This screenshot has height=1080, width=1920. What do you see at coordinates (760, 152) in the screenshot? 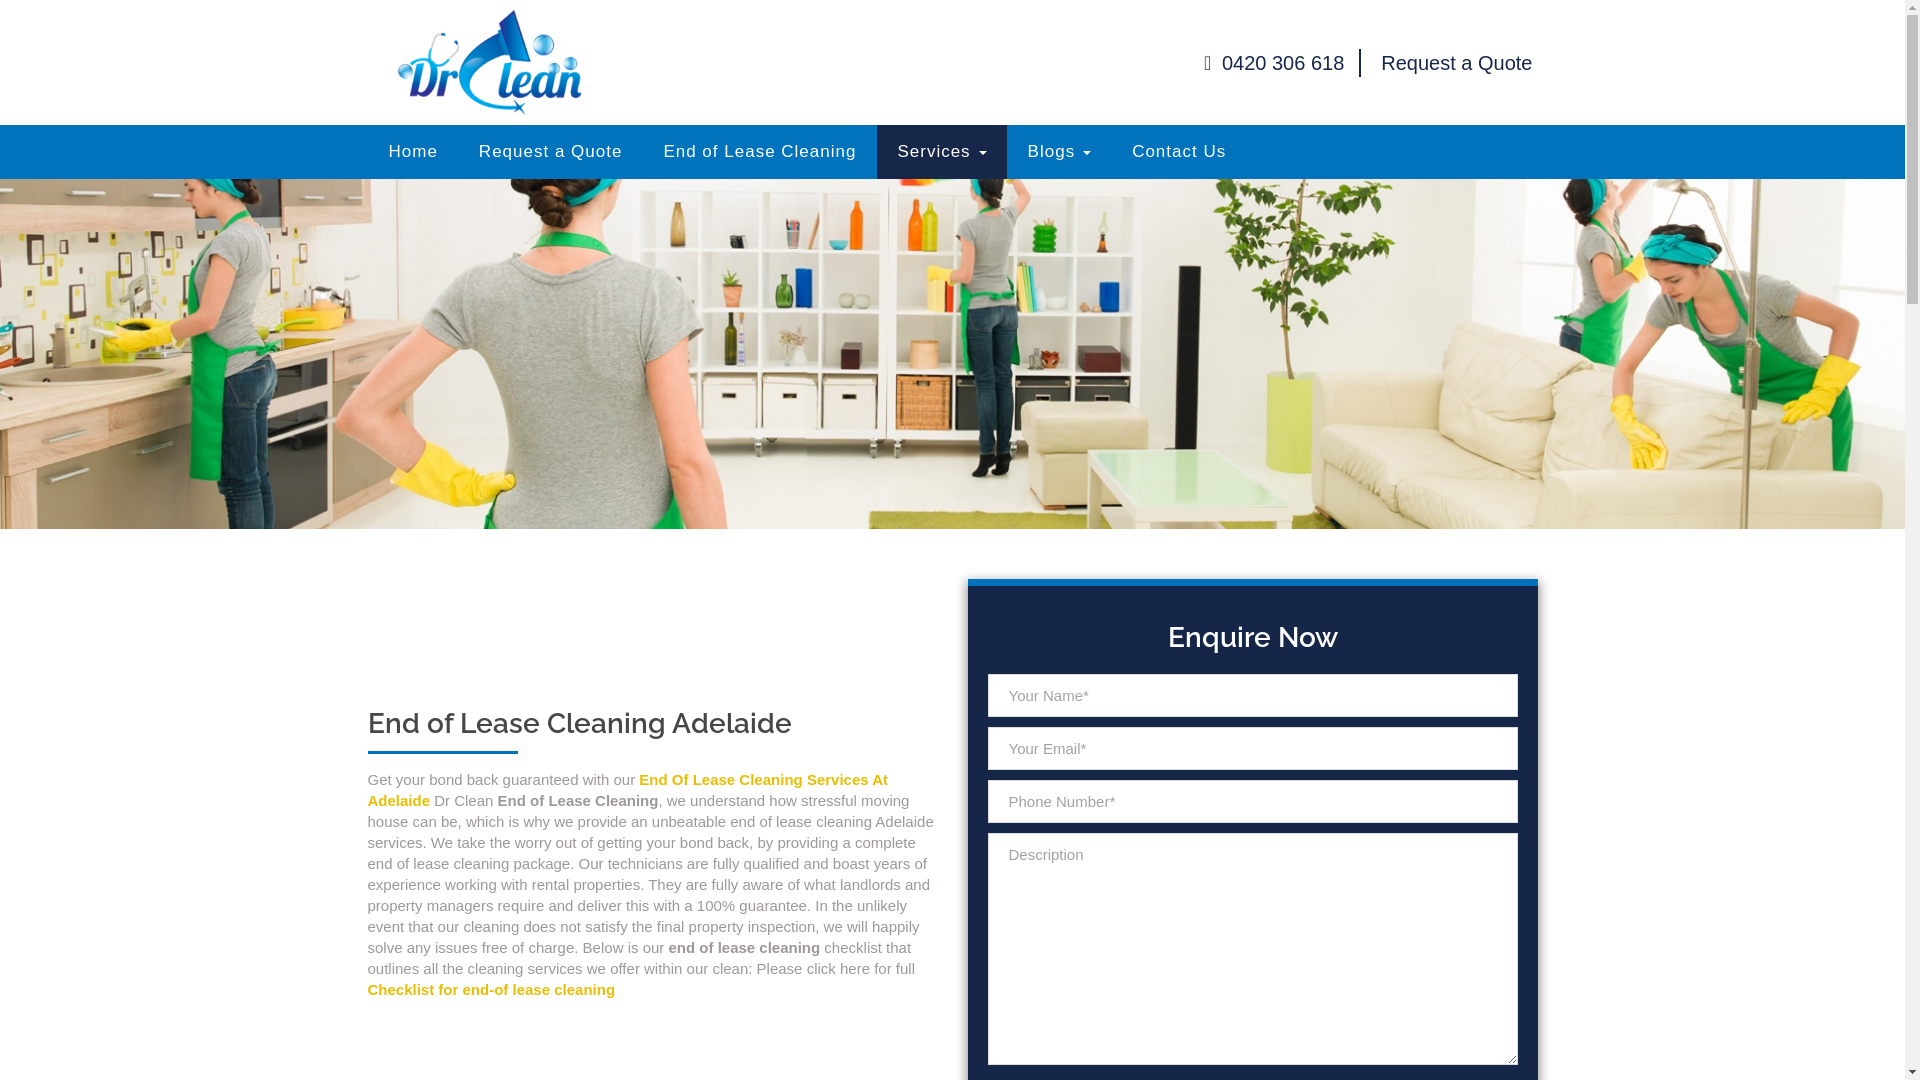
I see `End of Lease Cleaning` at bounding box center [760, 152].